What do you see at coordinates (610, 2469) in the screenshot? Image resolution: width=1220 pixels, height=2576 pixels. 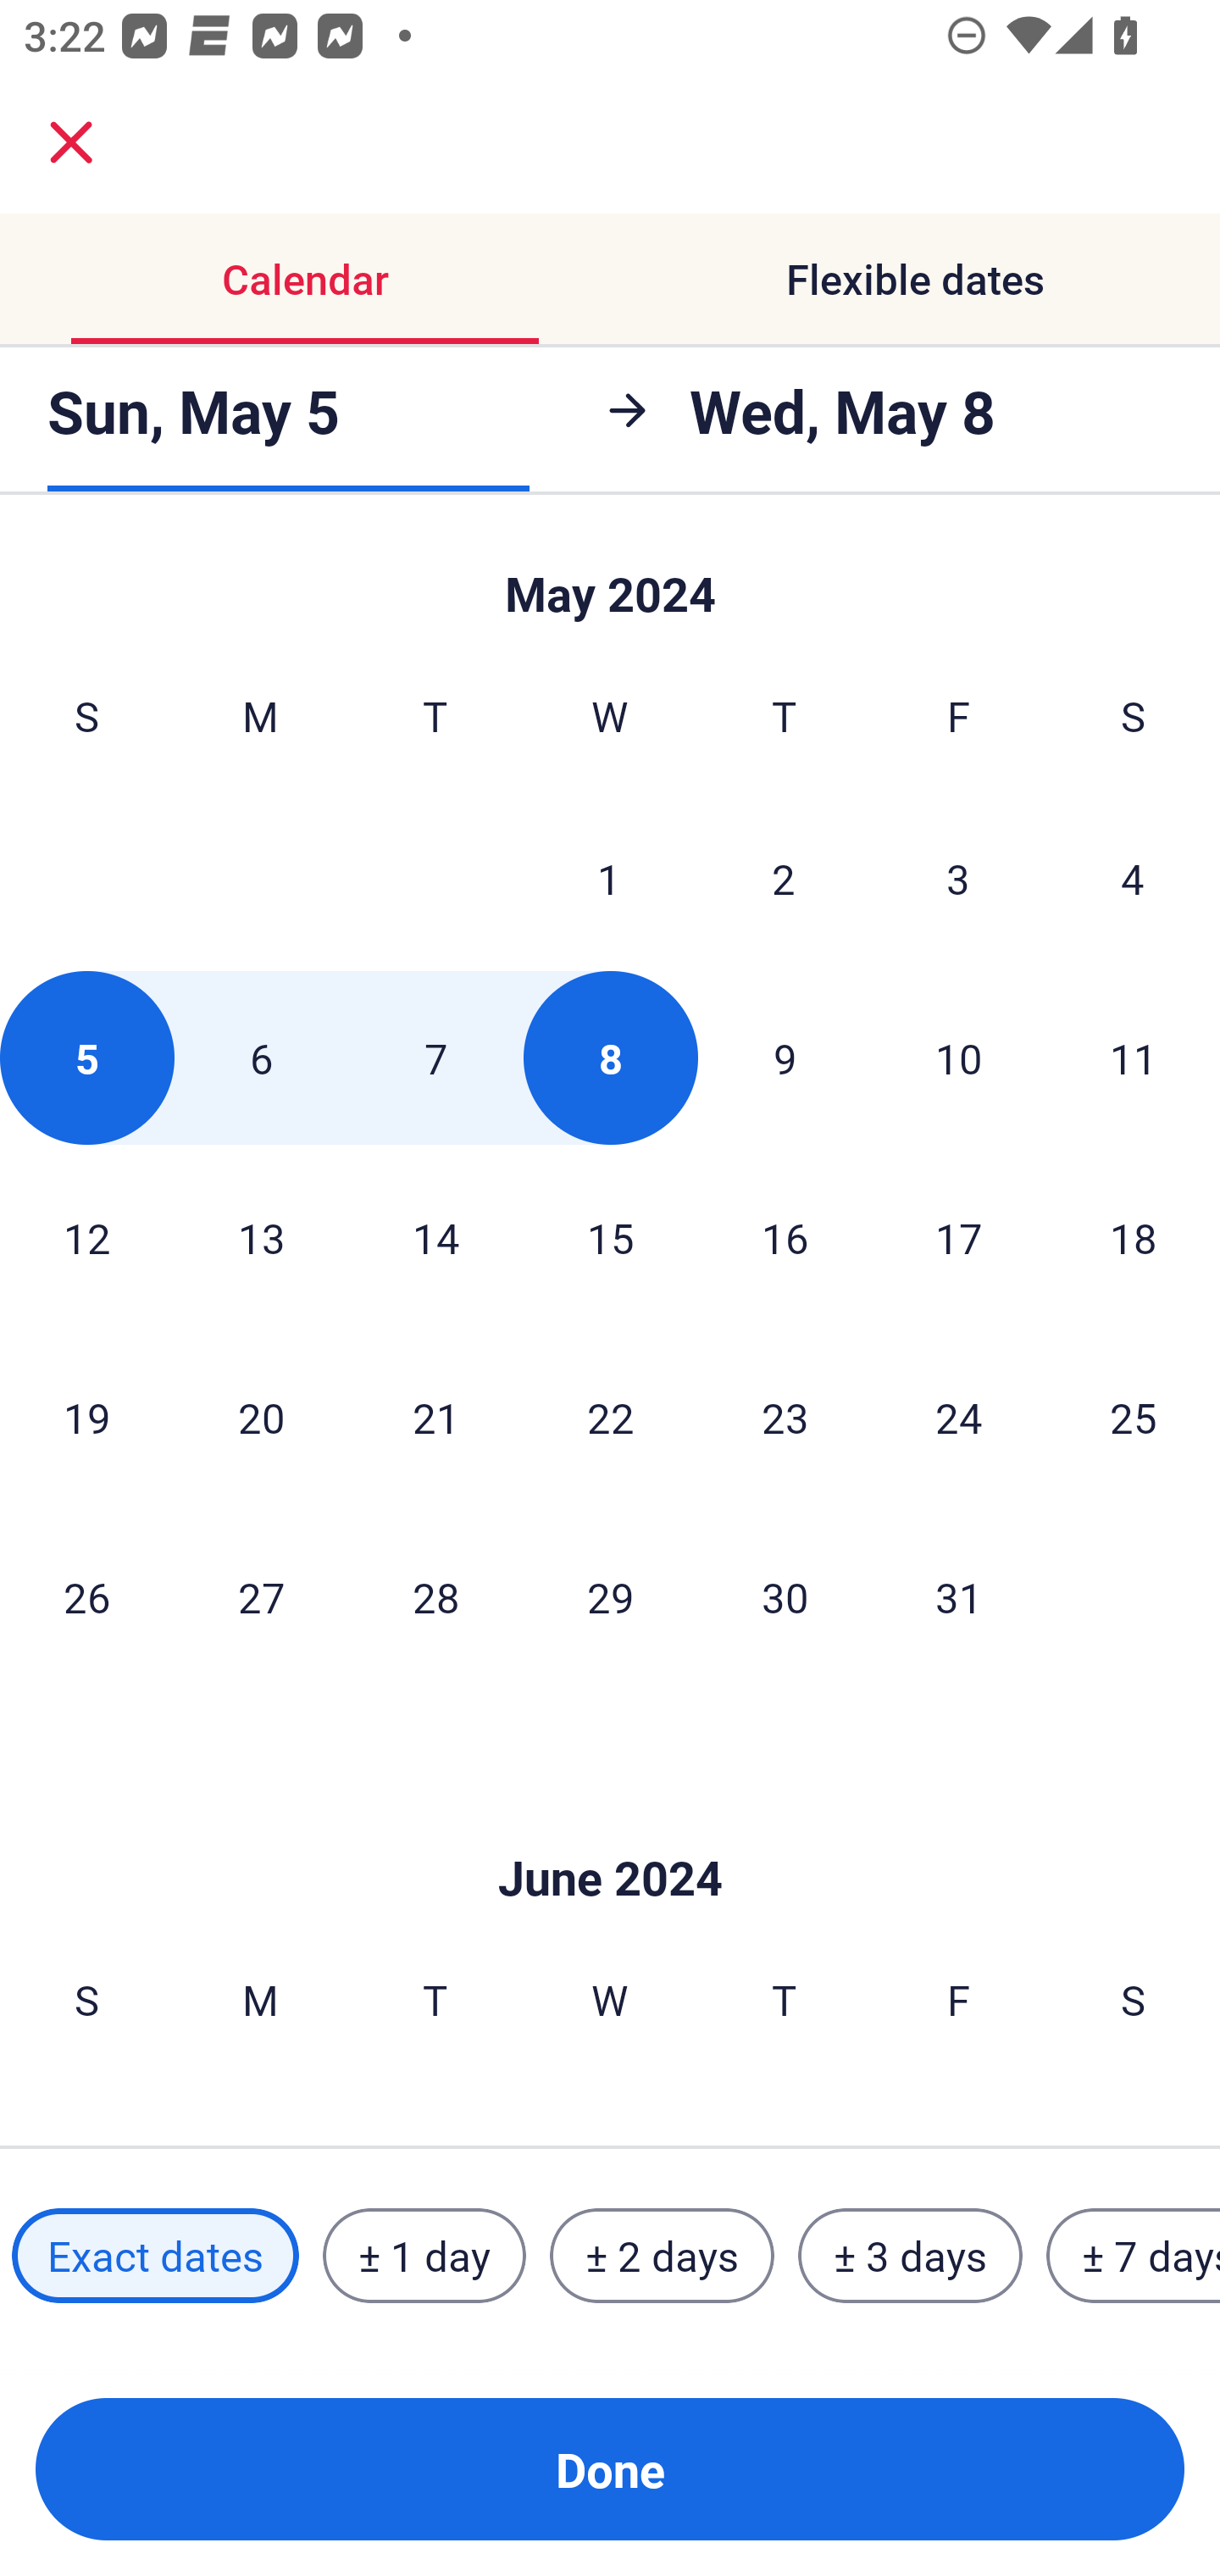 I see `Done` at bounding box center [610, 2469].